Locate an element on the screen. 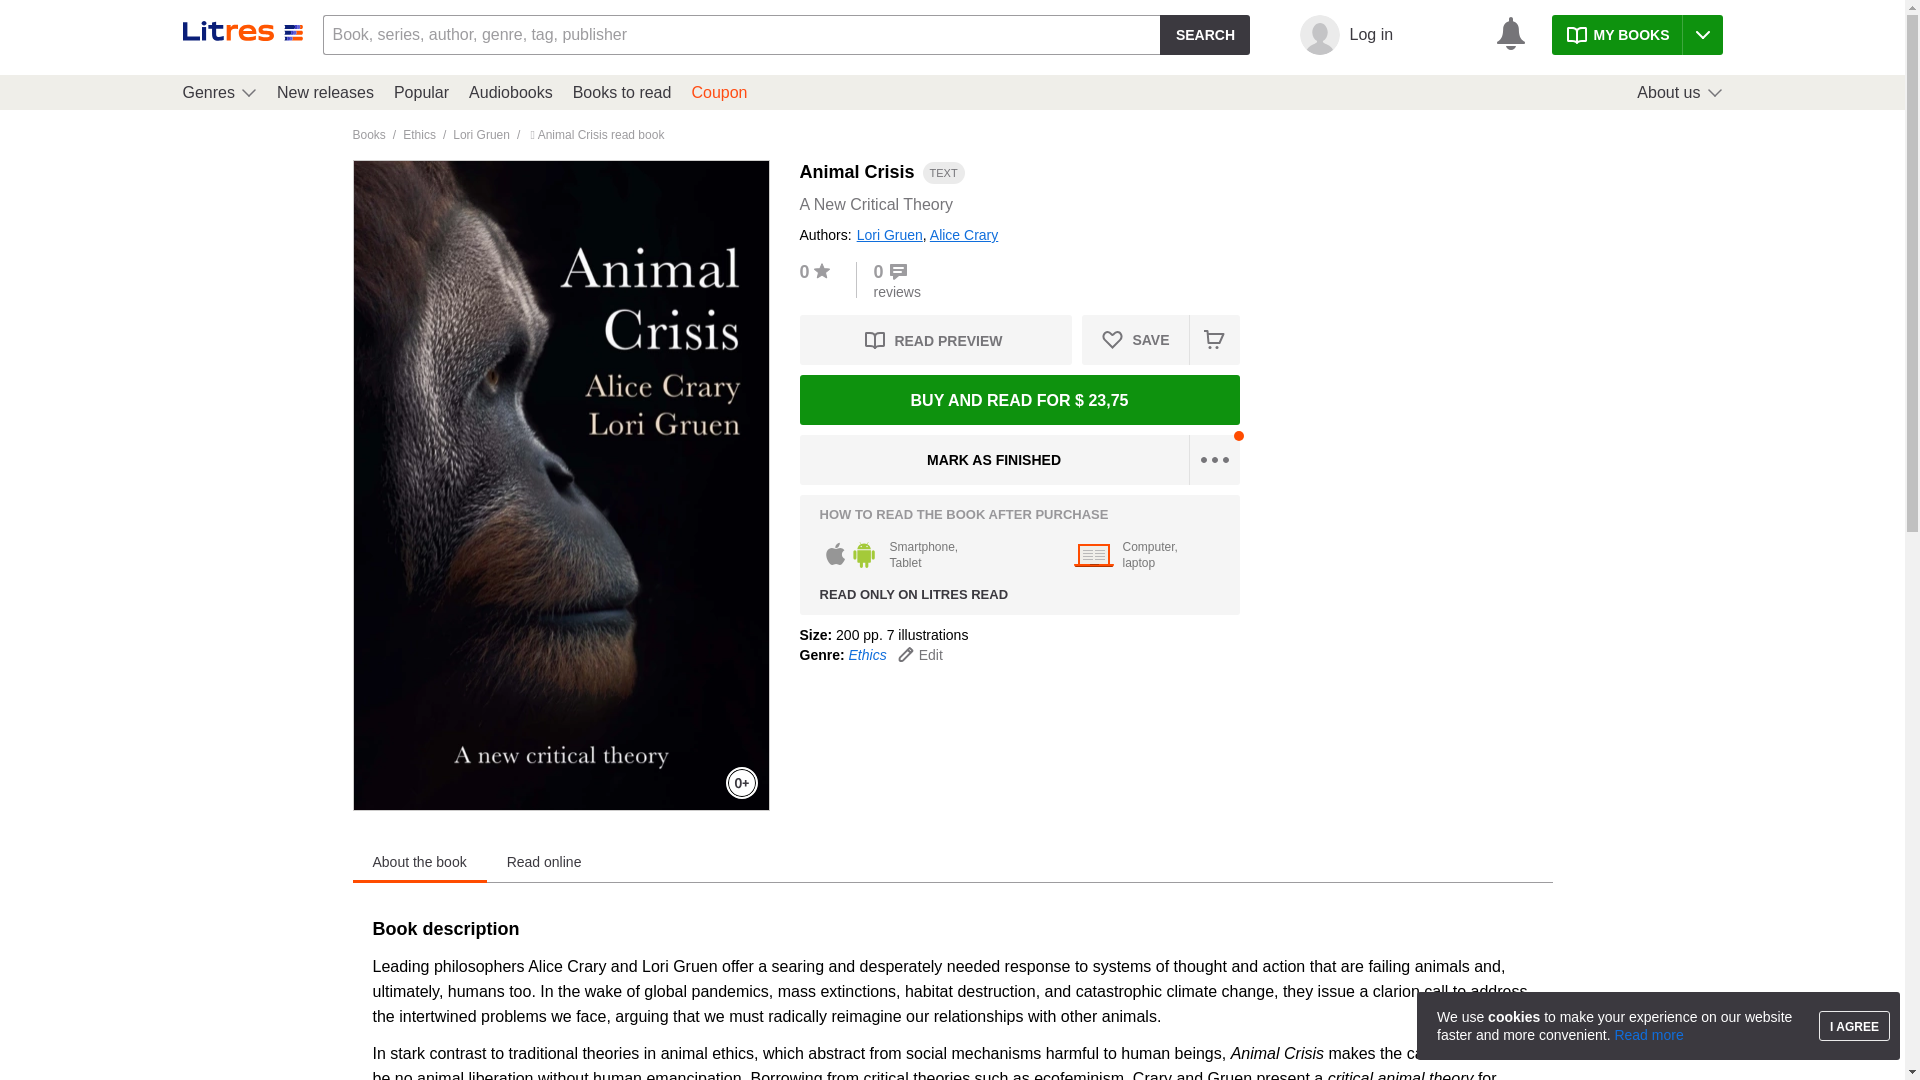 This screenshot has width=1920, height=1080. New releases is located at coordinates (218, 92).